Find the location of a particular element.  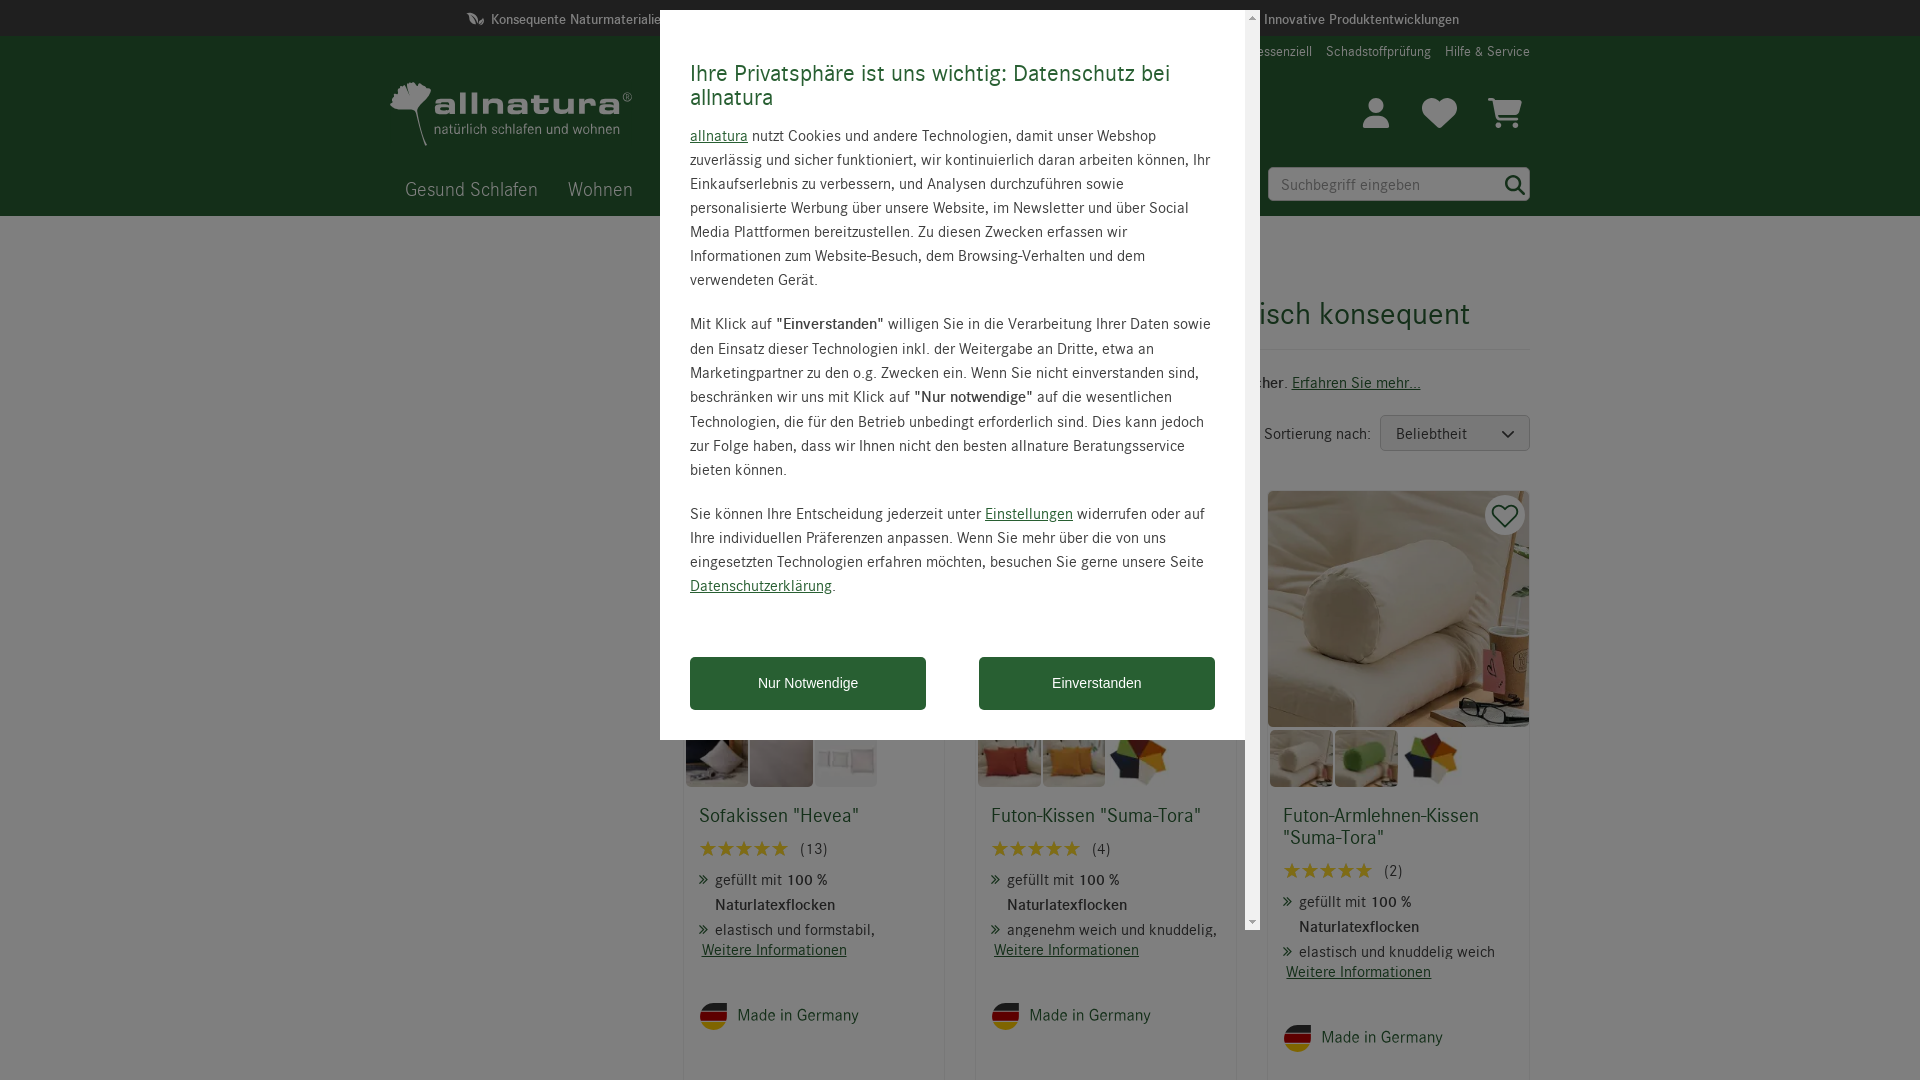

Einverstanden is located at coordinates (1097, 684).